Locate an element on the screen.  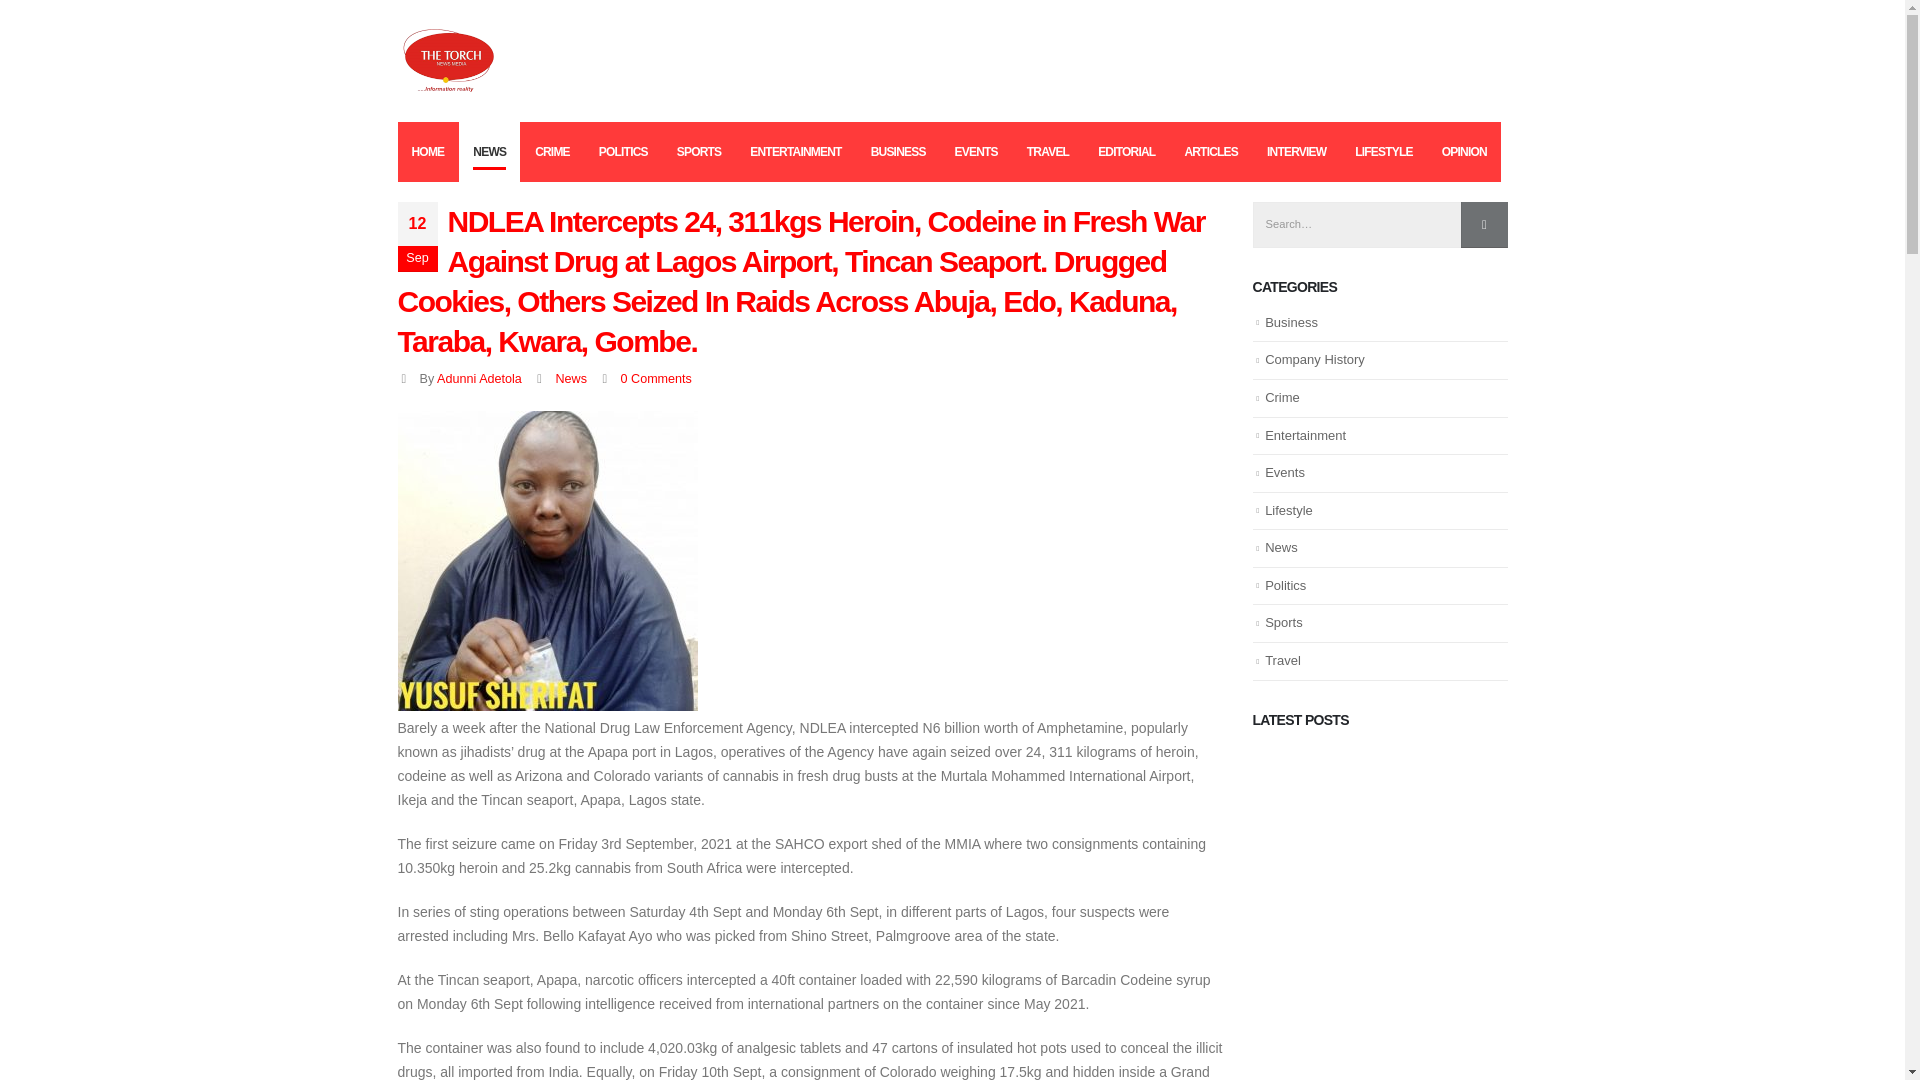
ENTERTAINMENT is located at coordinates (794, 152).